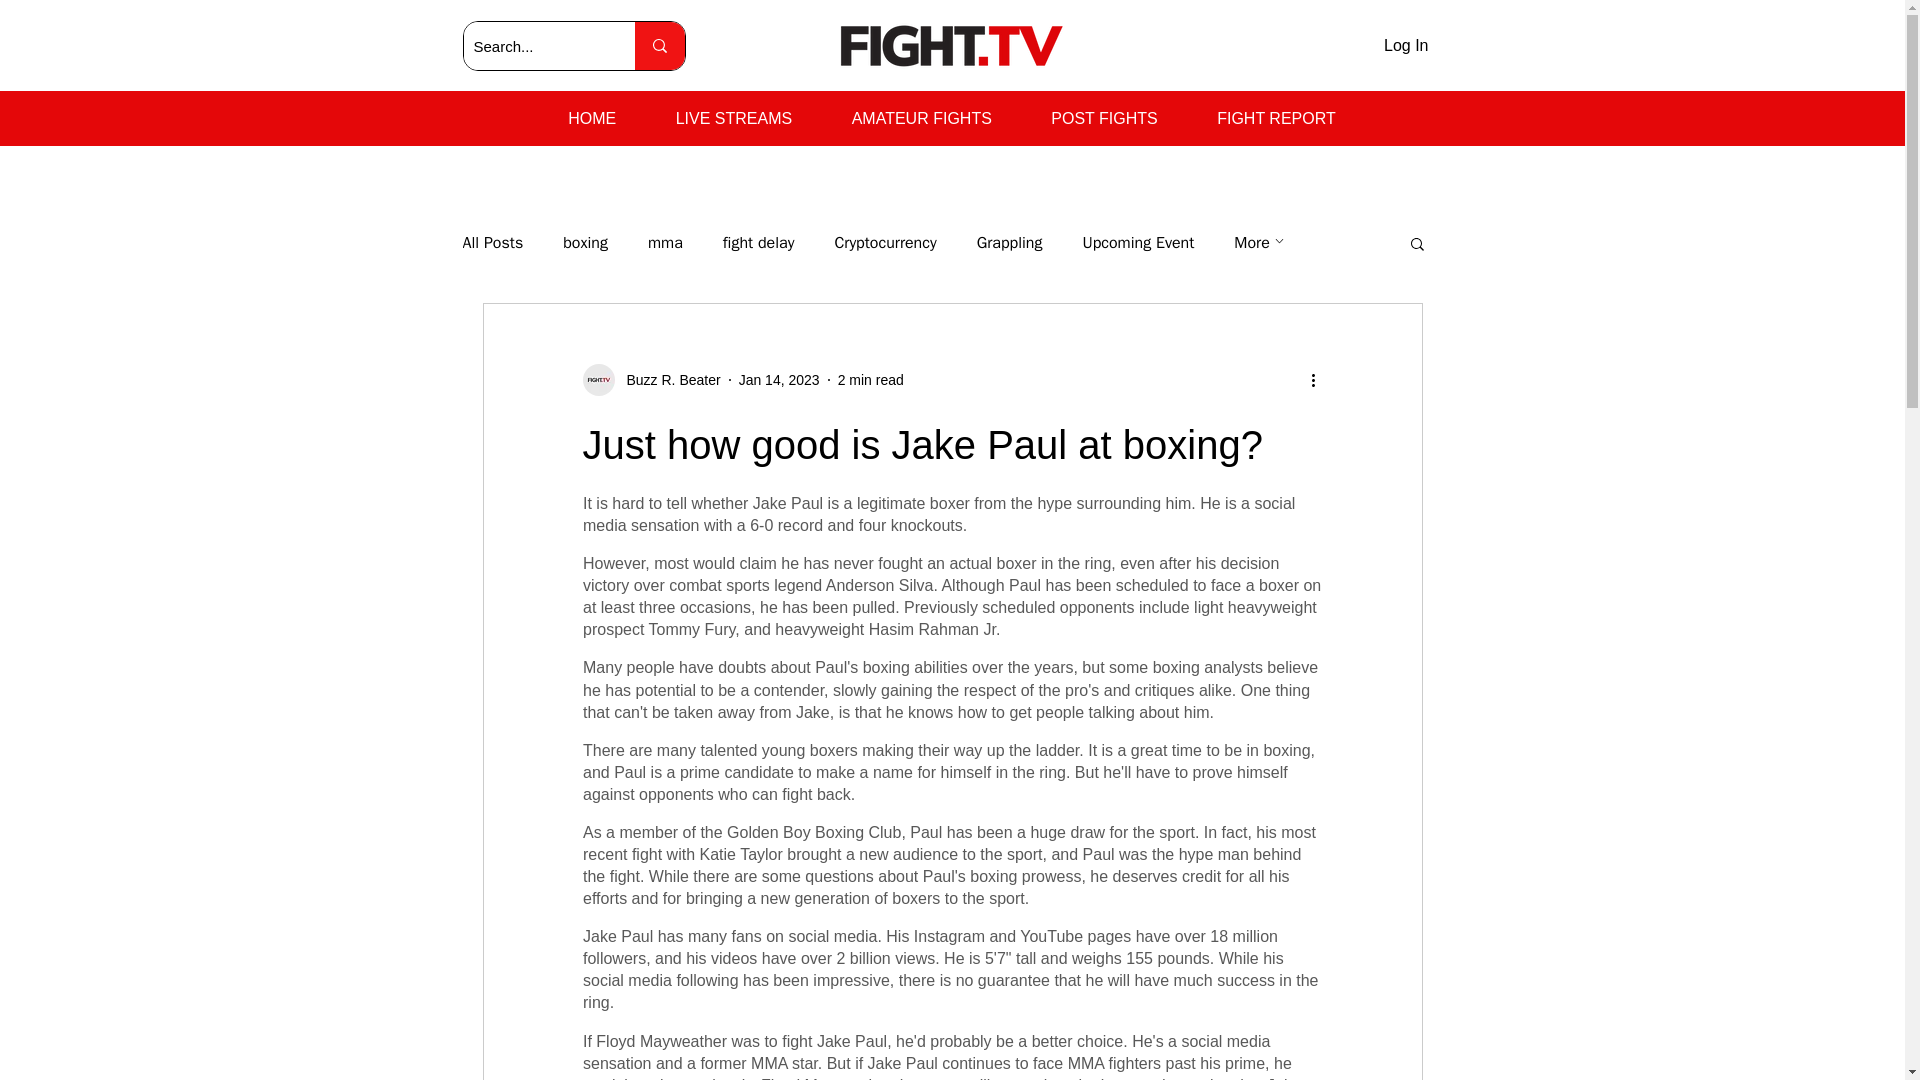 This screenshot has width=1920, height=1080. Describe the element at coordinates (758, 242) in the screenshot. I see `fight delay` at that location.